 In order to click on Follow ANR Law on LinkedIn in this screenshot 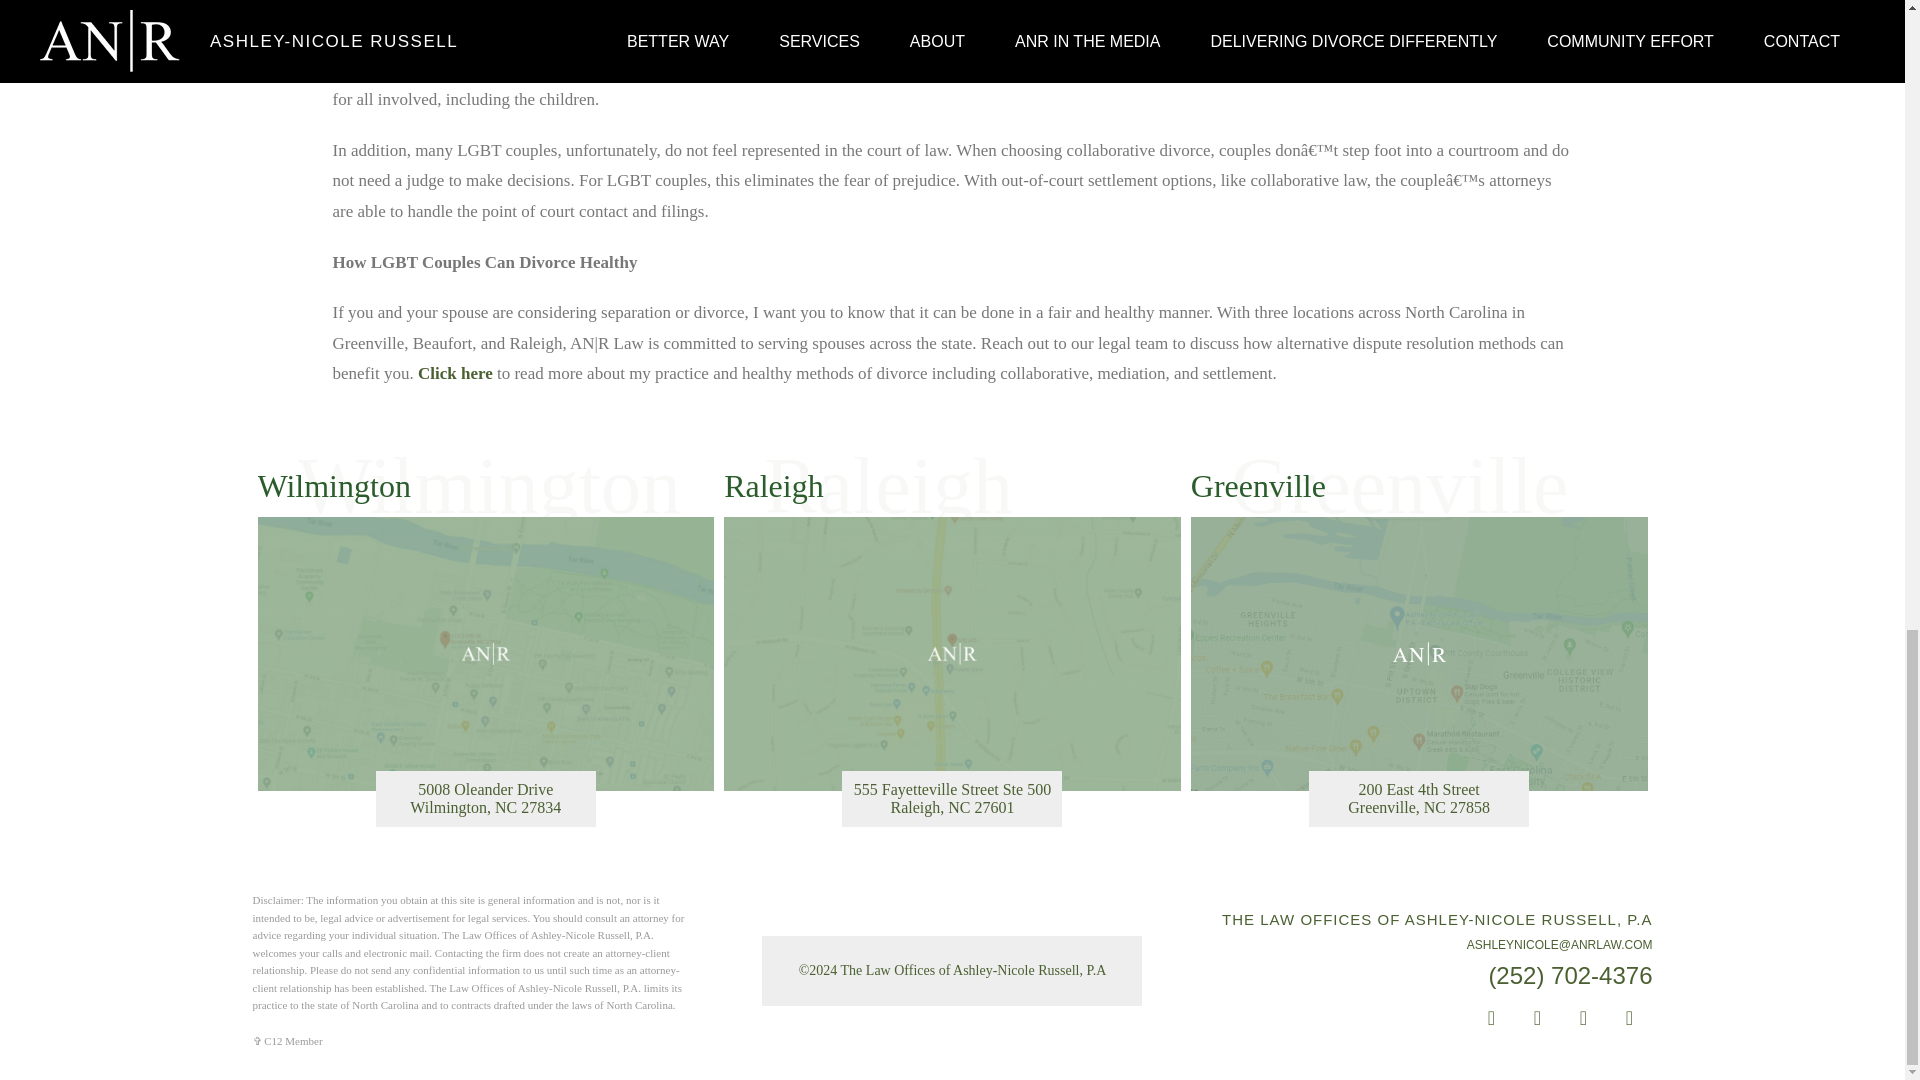, I will do `click(1418, 672)`.